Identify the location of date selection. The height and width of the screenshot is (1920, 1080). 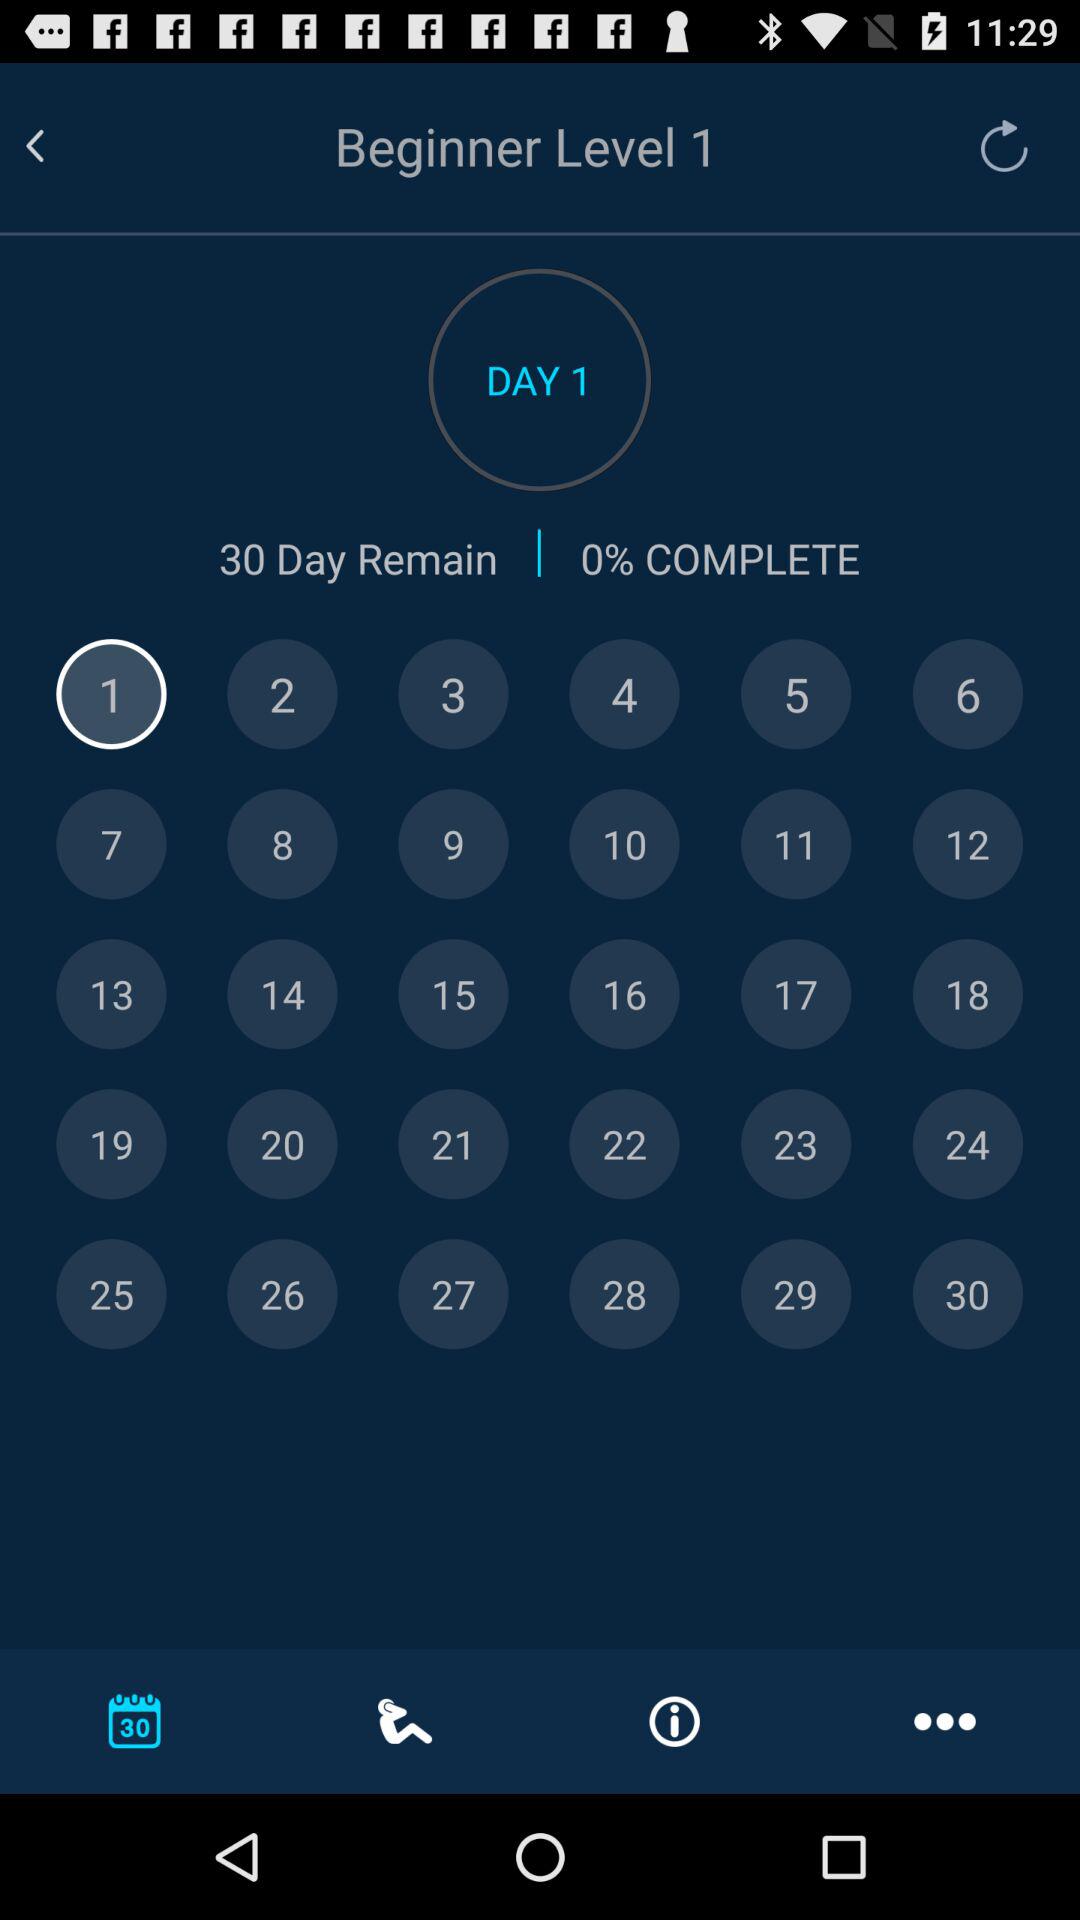
(453, 994).